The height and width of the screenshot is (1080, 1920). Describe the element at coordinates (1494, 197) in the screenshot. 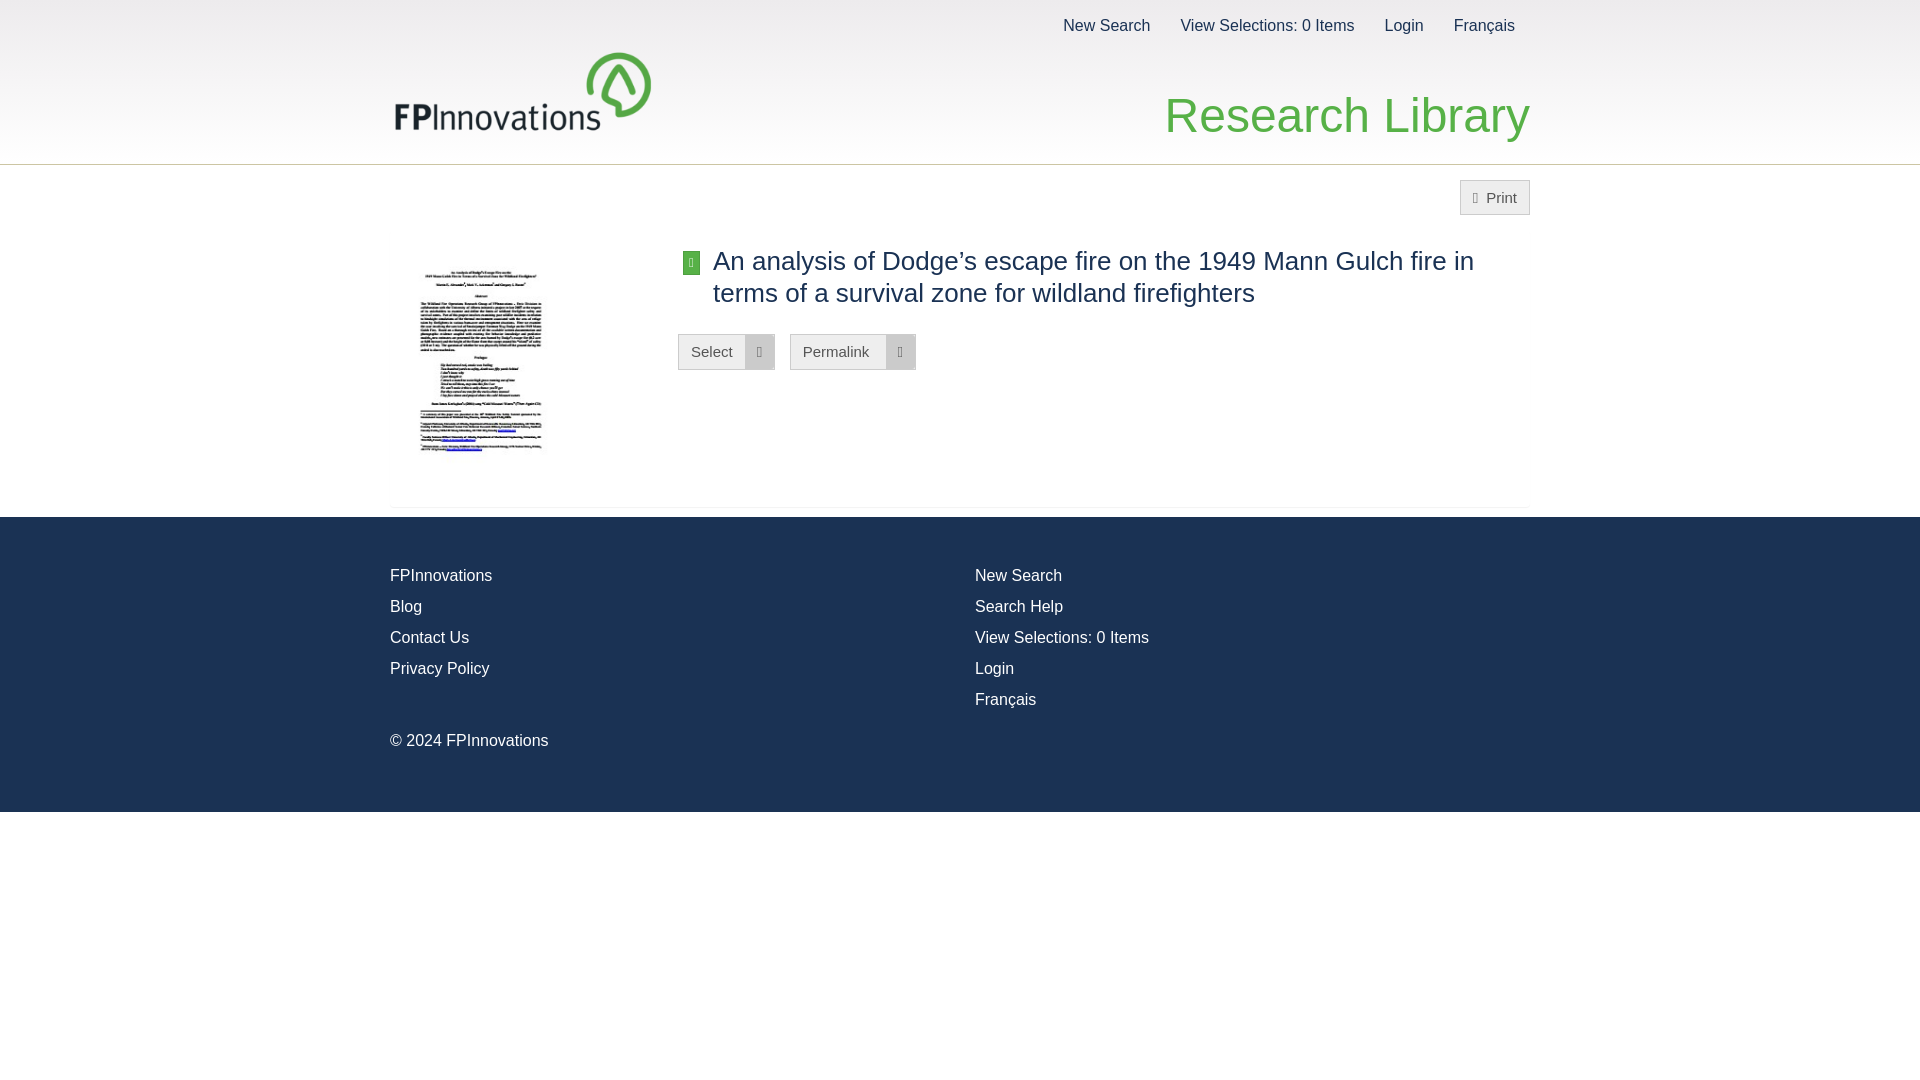

I see `Print` at that location.